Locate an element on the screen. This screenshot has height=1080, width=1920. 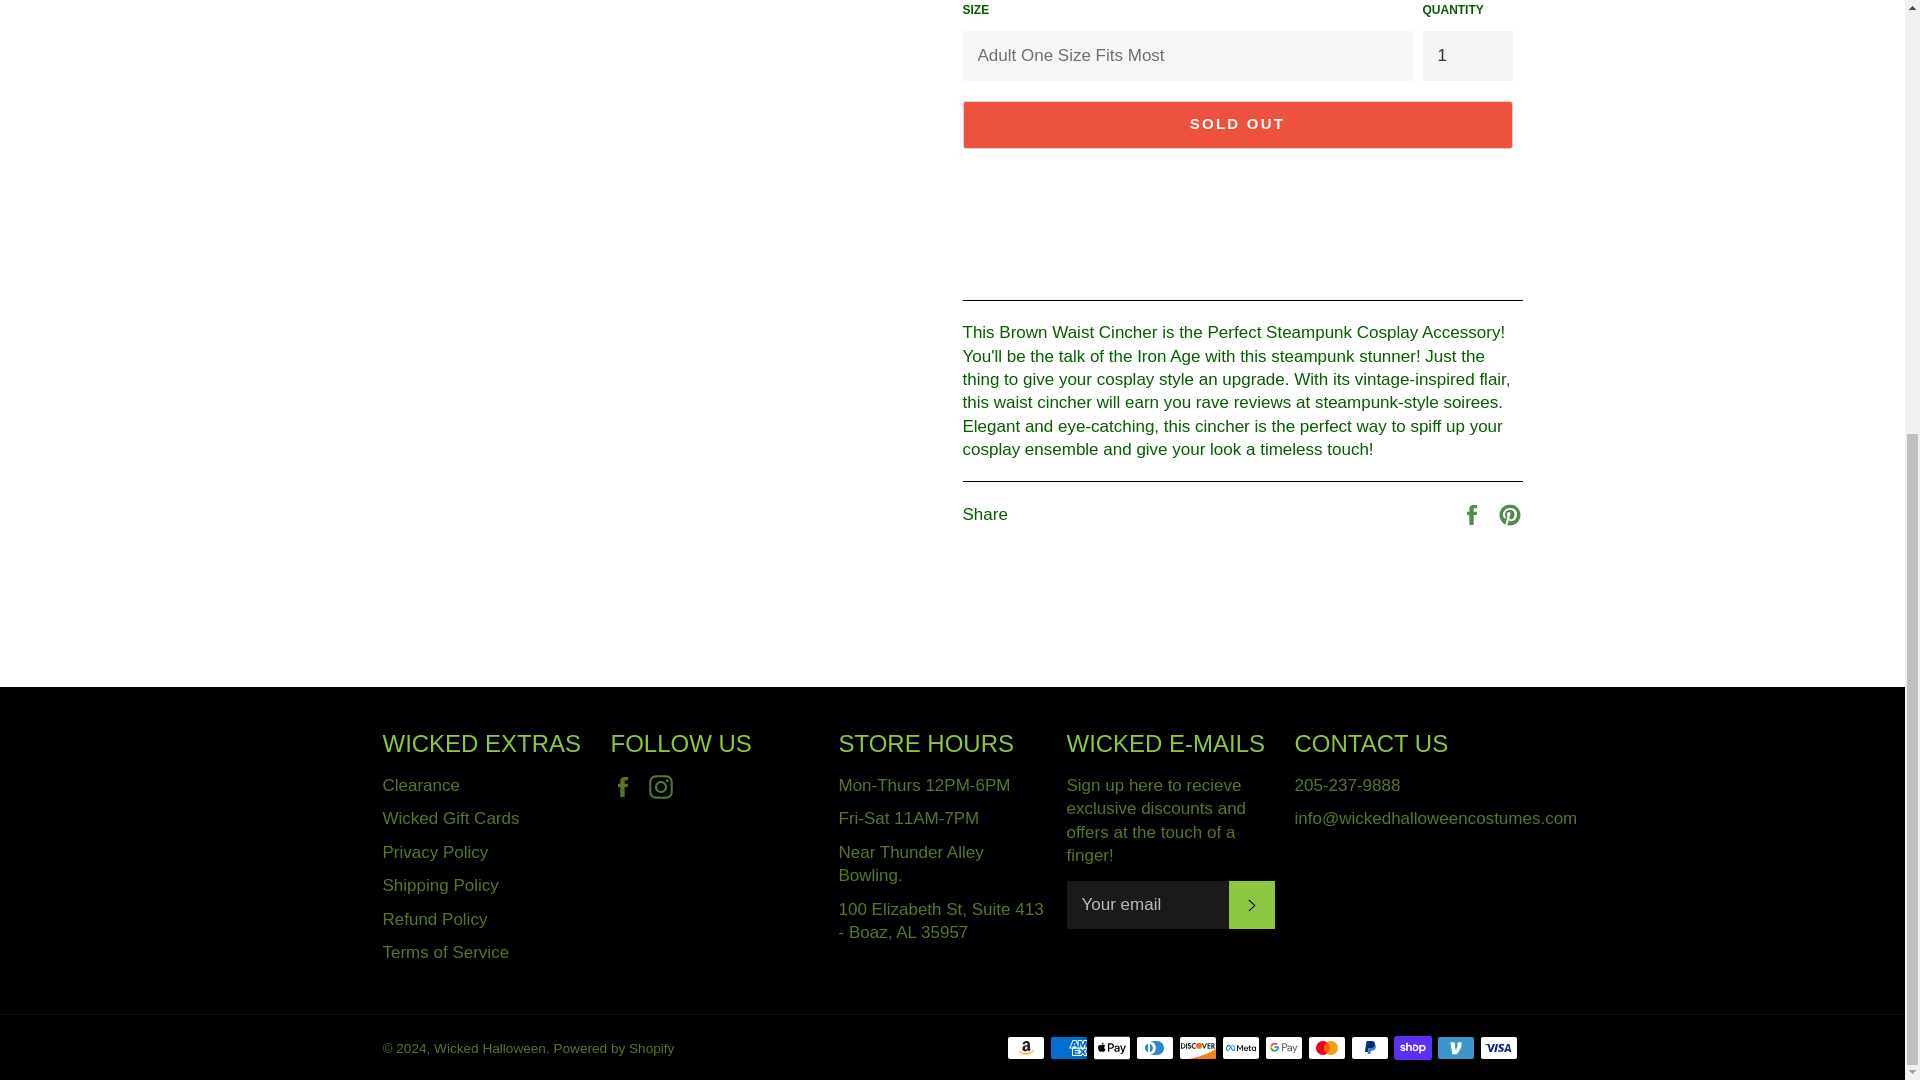
Wicked Halloween on Instagram is located at coordinates (666, 786).